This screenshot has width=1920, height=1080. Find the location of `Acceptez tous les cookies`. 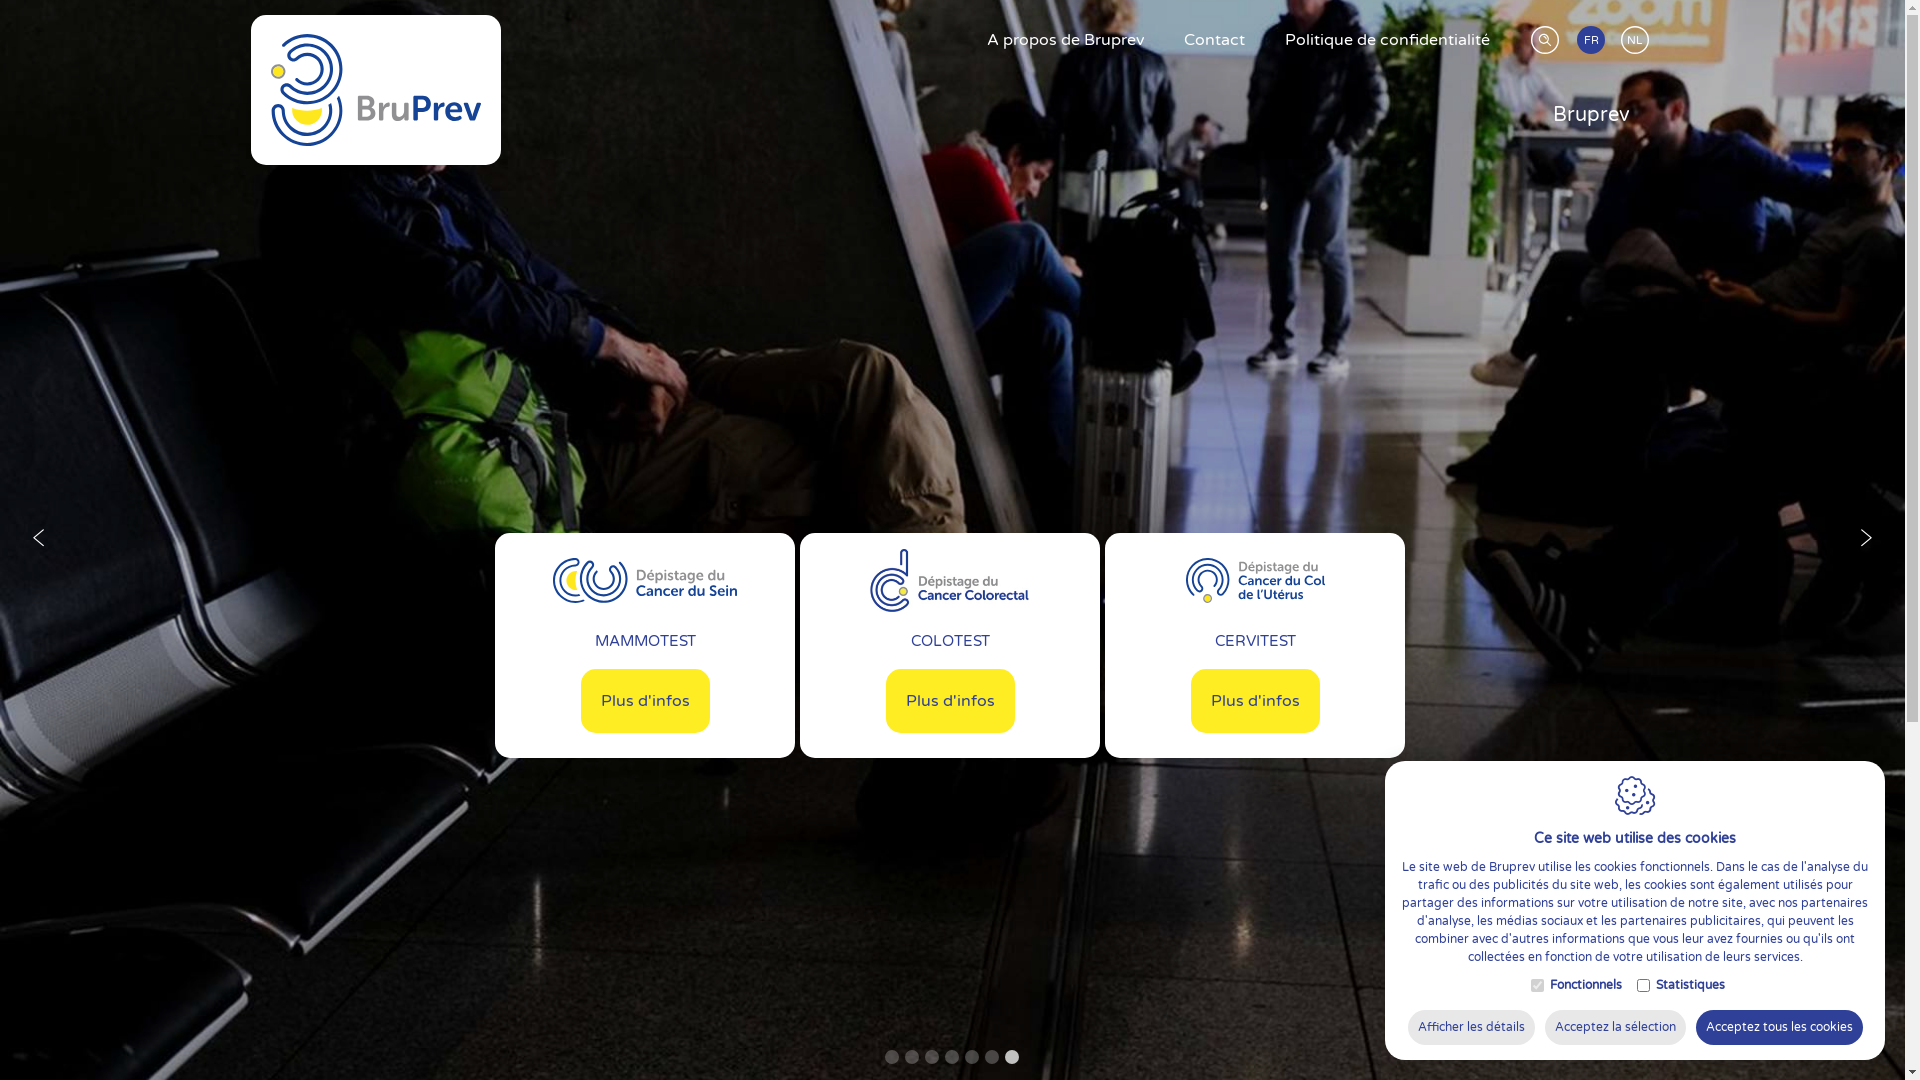

Acceptez tous les cookies is located at coordinates (1780, 1028).